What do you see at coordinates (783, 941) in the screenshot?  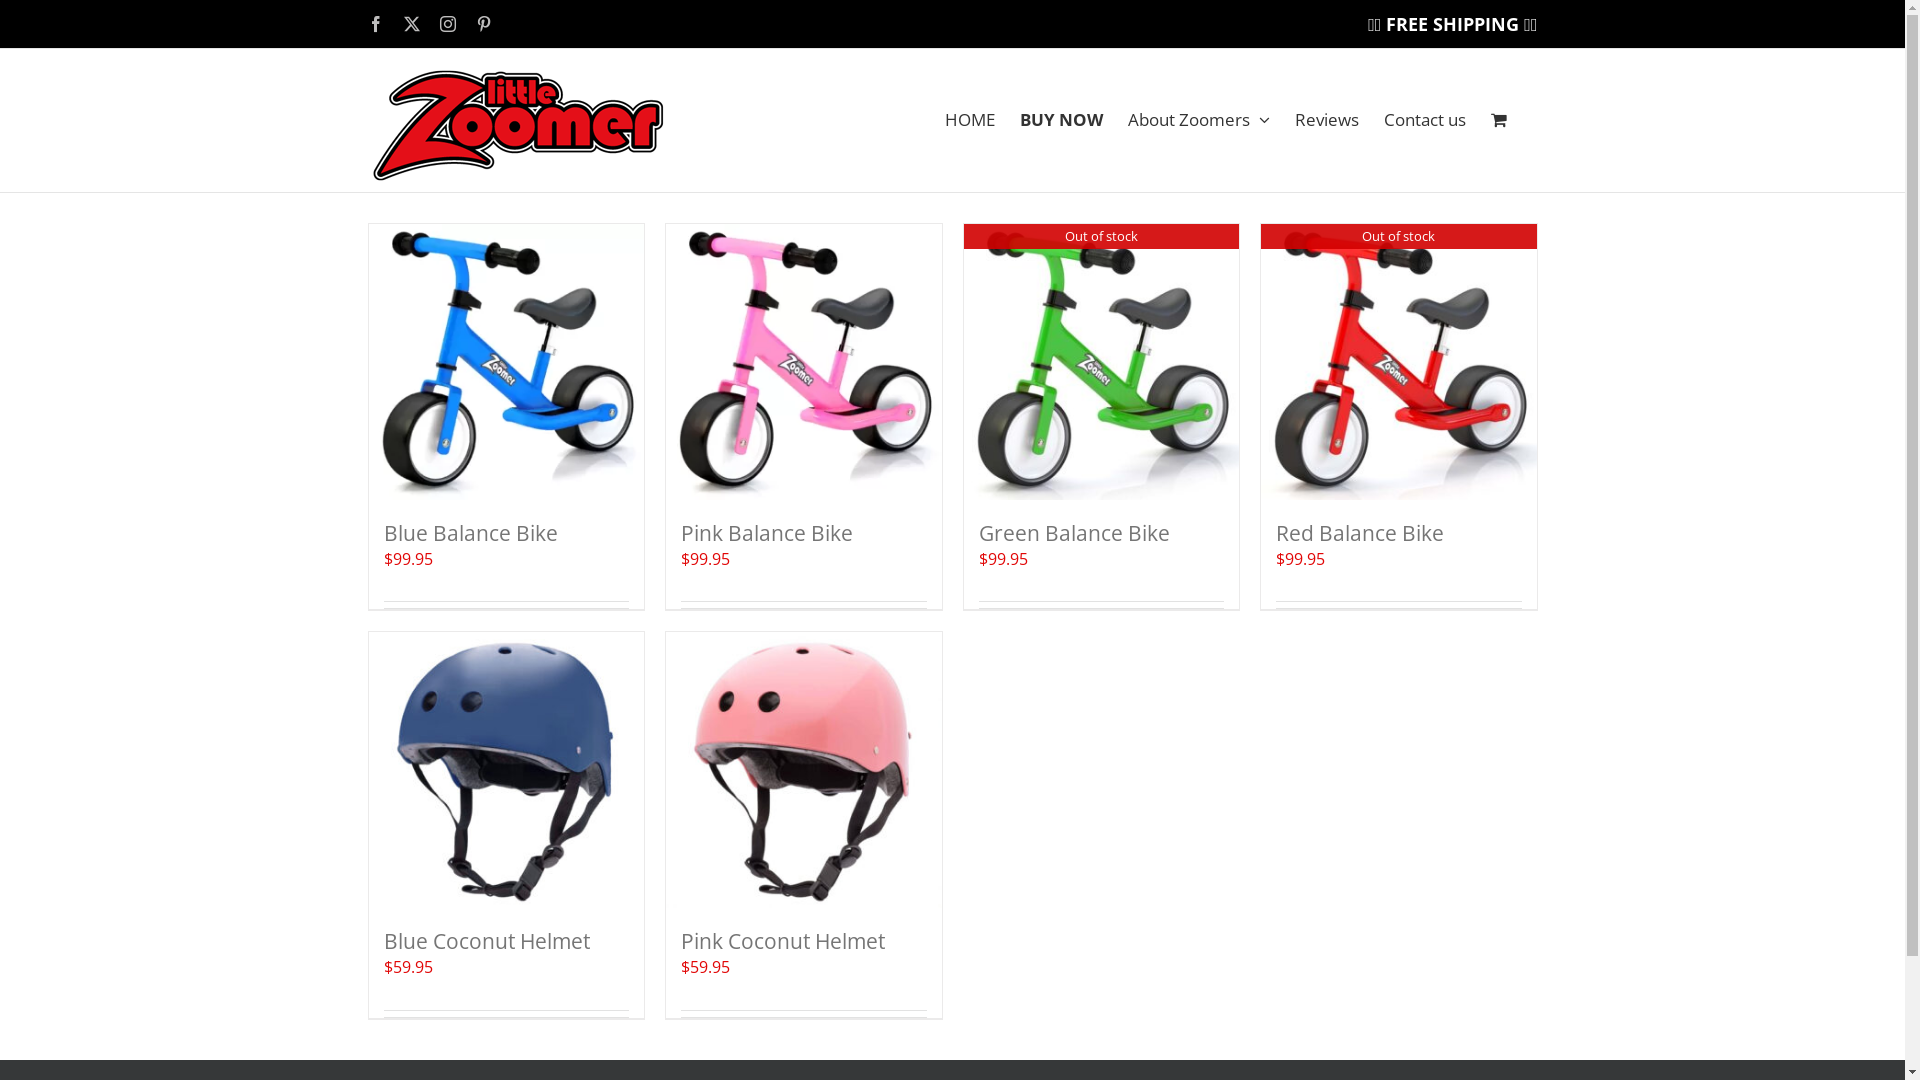 I see `Pink Coconut Helmet` at bounding box center [783, 941].